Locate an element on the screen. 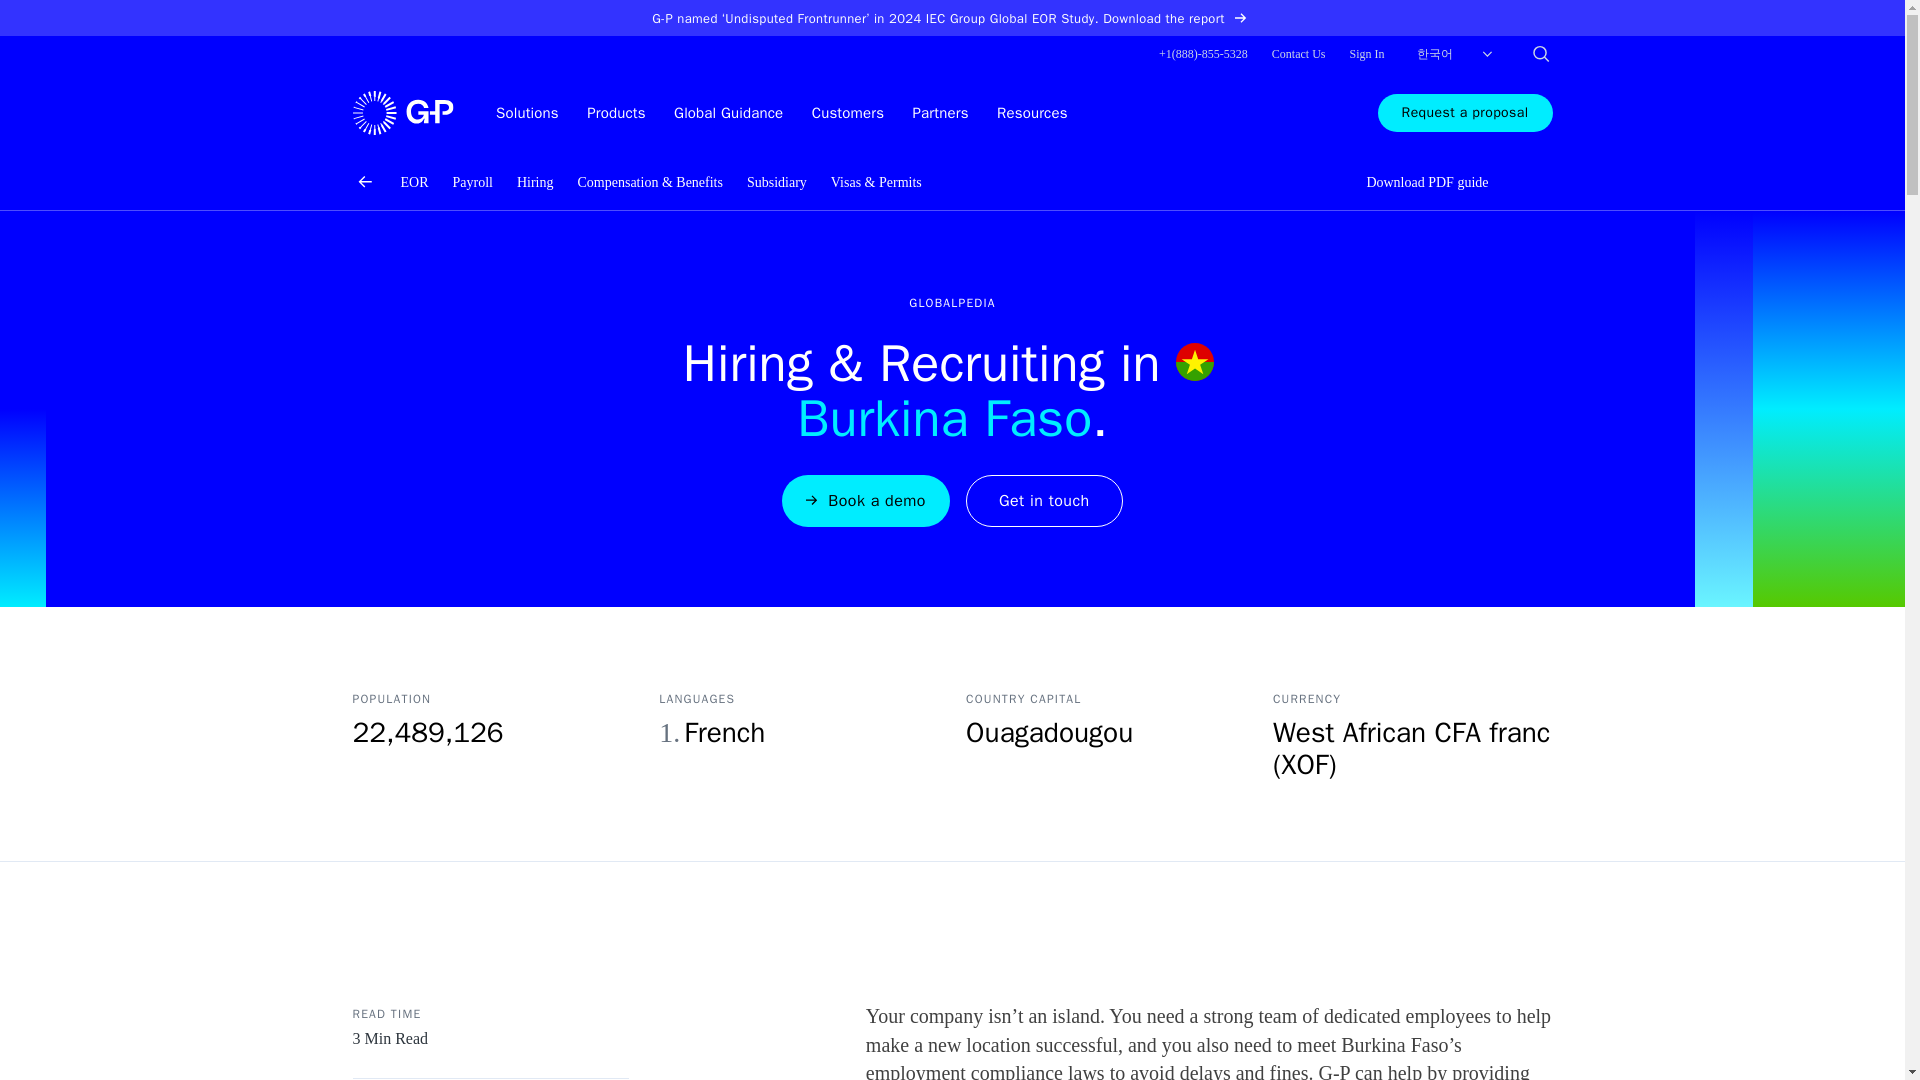 The width and height of the screenshot is (1920, 1080). Contact Us is located at coordinates (1298, 54).